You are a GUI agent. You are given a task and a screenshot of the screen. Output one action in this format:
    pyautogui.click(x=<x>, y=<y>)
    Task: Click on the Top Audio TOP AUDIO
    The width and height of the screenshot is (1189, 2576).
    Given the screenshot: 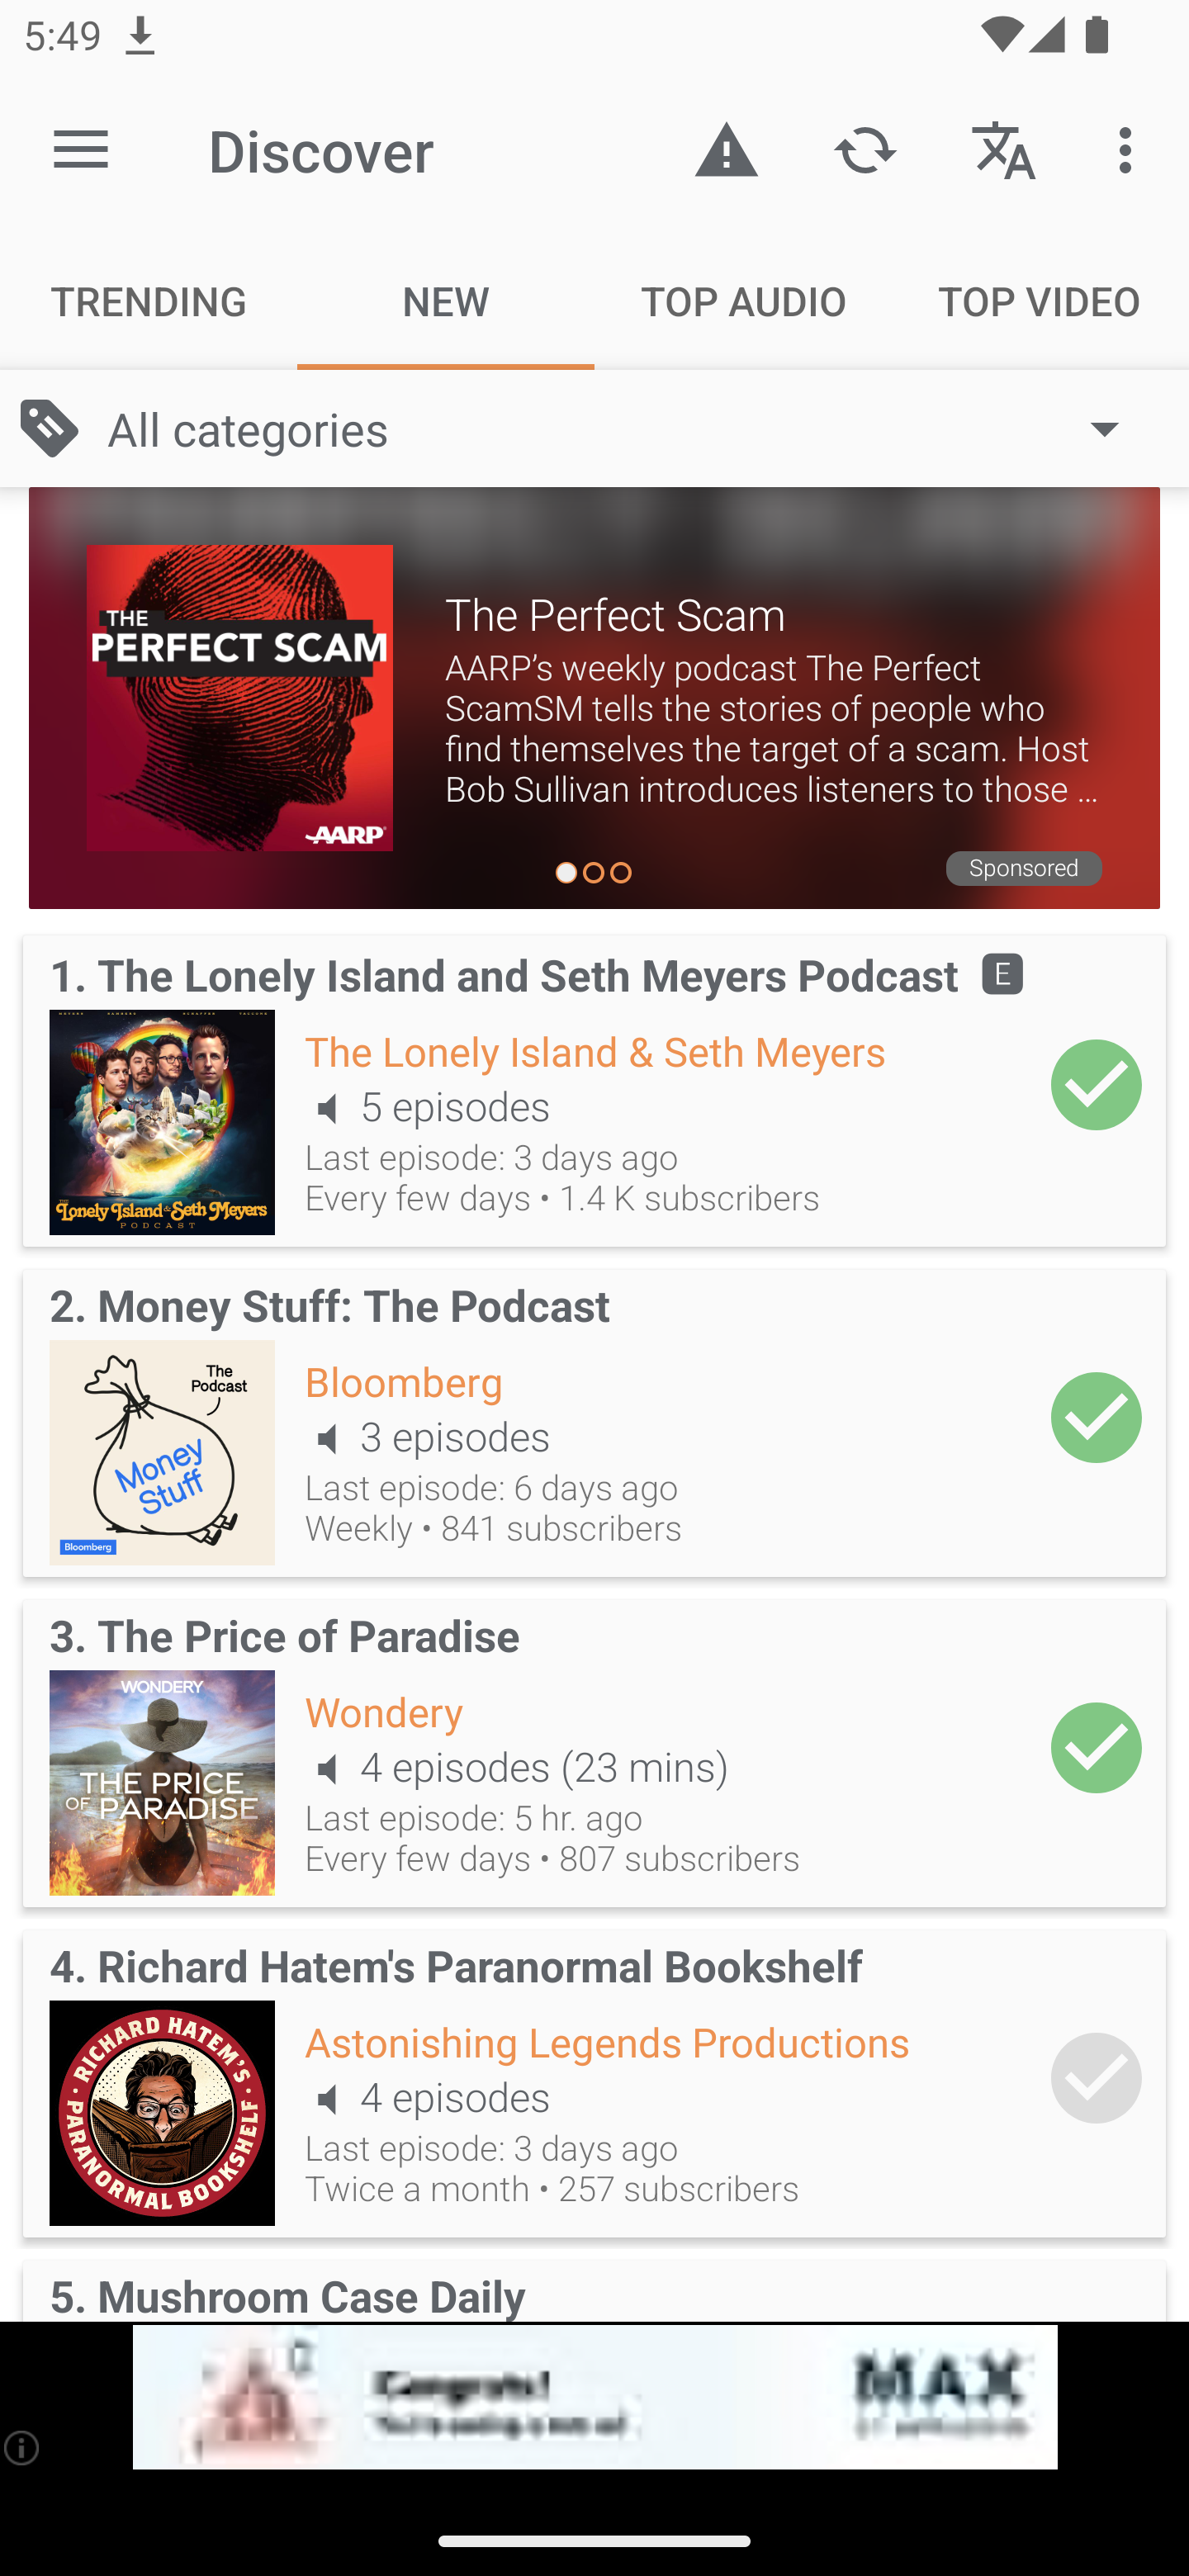 What is the action you would take?
    pyautogui.click(x=743, y=301)
    